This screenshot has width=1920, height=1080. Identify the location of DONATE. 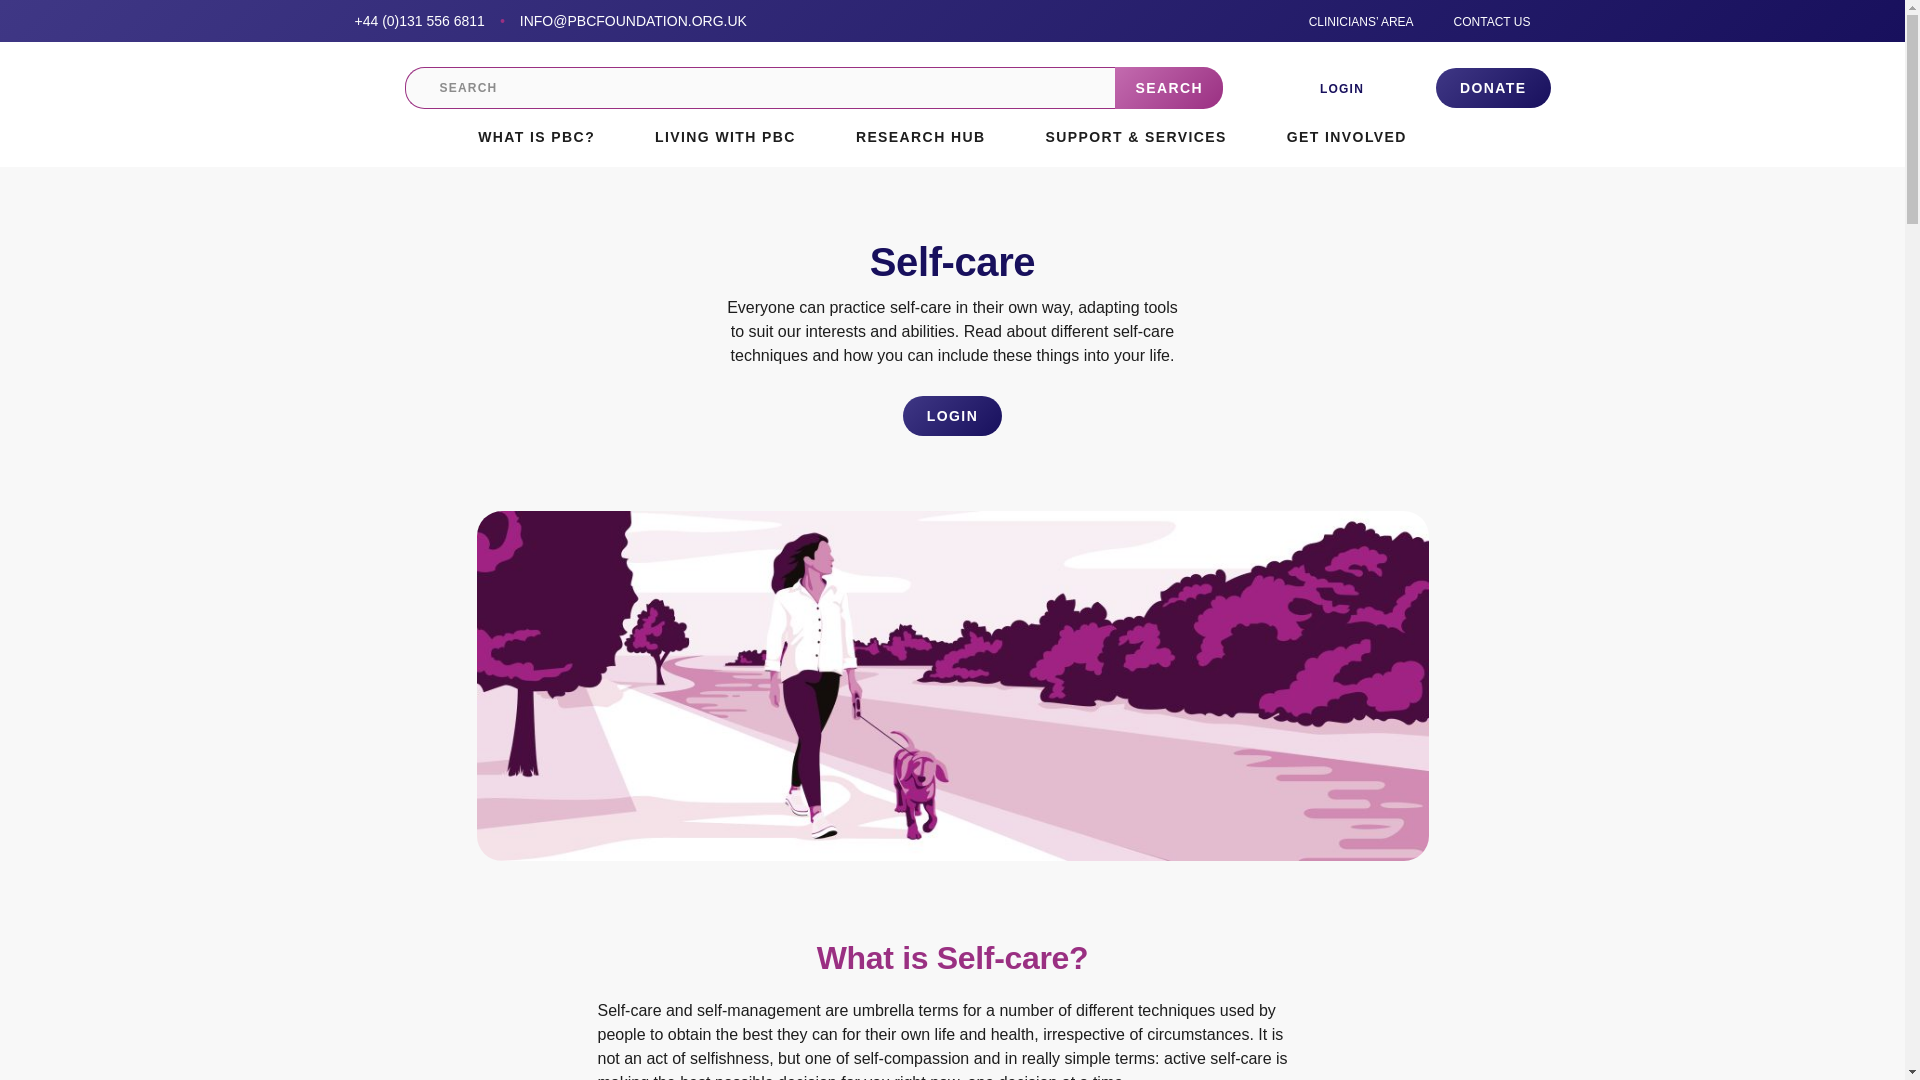
(1492, 88).